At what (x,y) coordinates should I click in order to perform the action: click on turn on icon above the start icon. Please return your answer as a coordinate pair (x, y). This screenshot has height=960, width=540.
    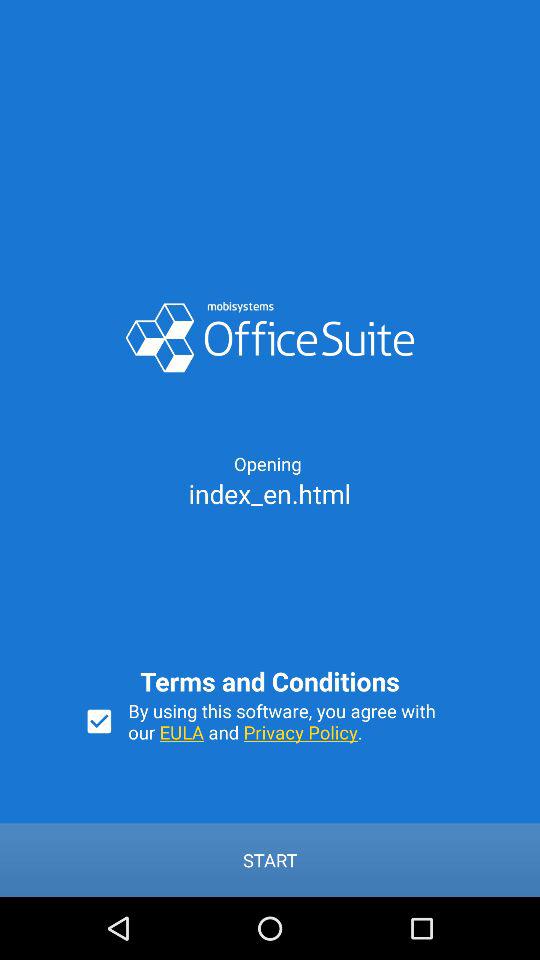
    Looking at the image, I should click on (292, 721).